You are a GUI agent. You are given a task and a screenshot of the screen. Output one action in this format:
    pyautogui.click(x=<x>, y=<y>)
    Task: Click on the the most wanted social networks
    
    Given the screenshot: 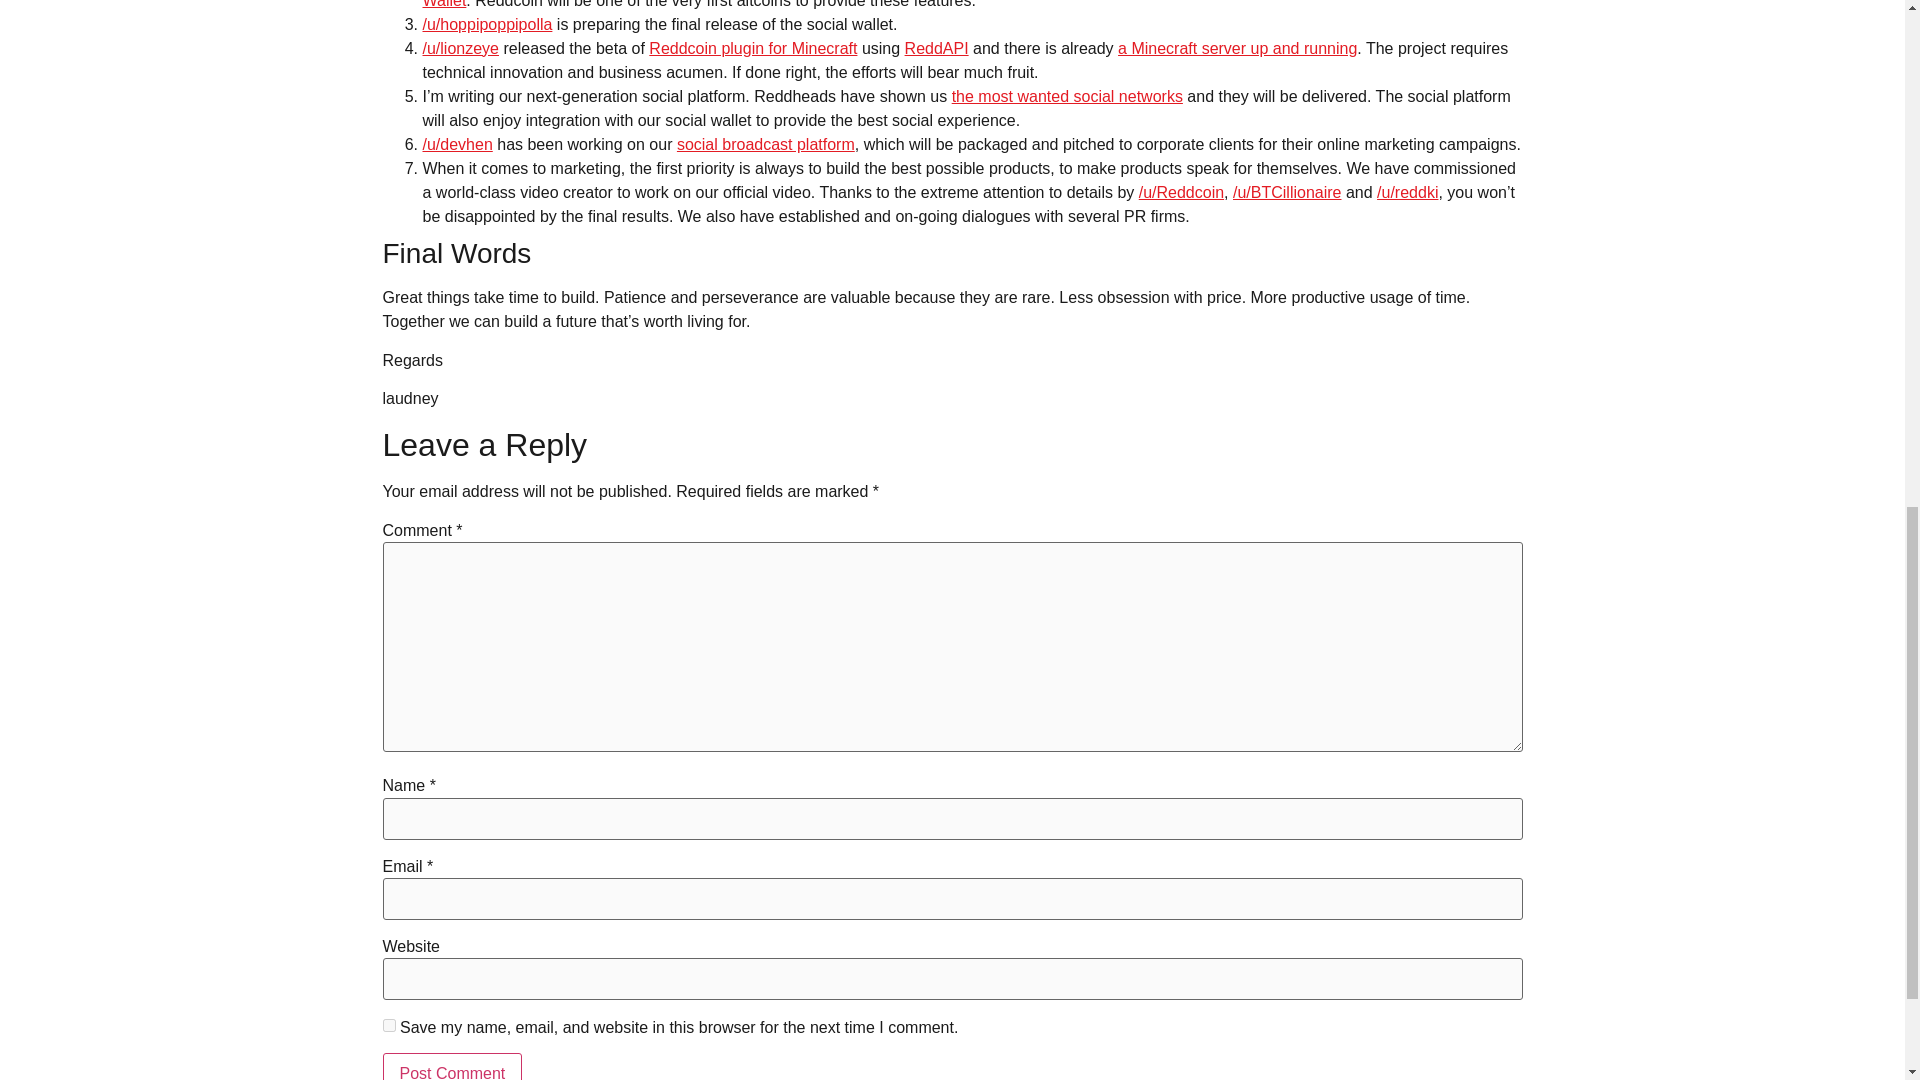 What is the action you would take?
    pyautogui.click(x=1067, y=96)
    